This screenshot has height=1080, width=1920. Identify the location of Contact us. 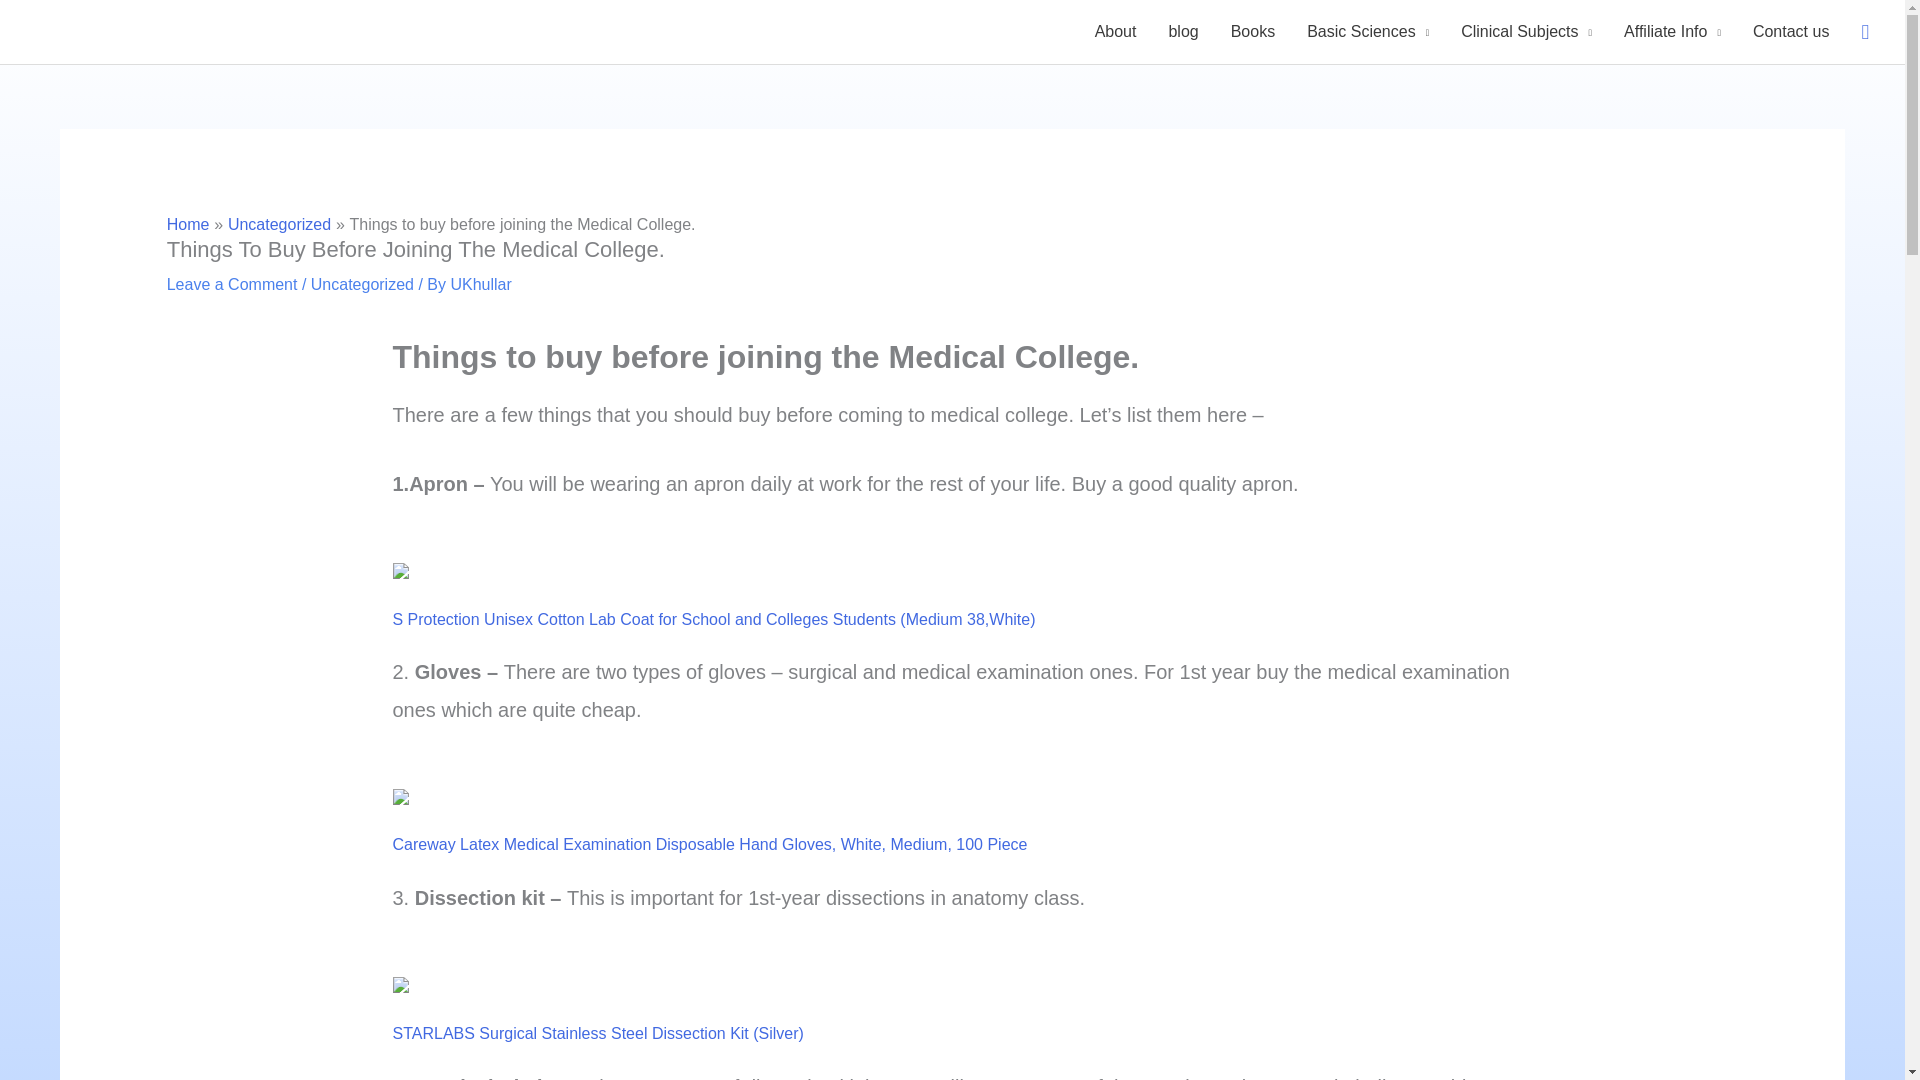
(1791, 32).